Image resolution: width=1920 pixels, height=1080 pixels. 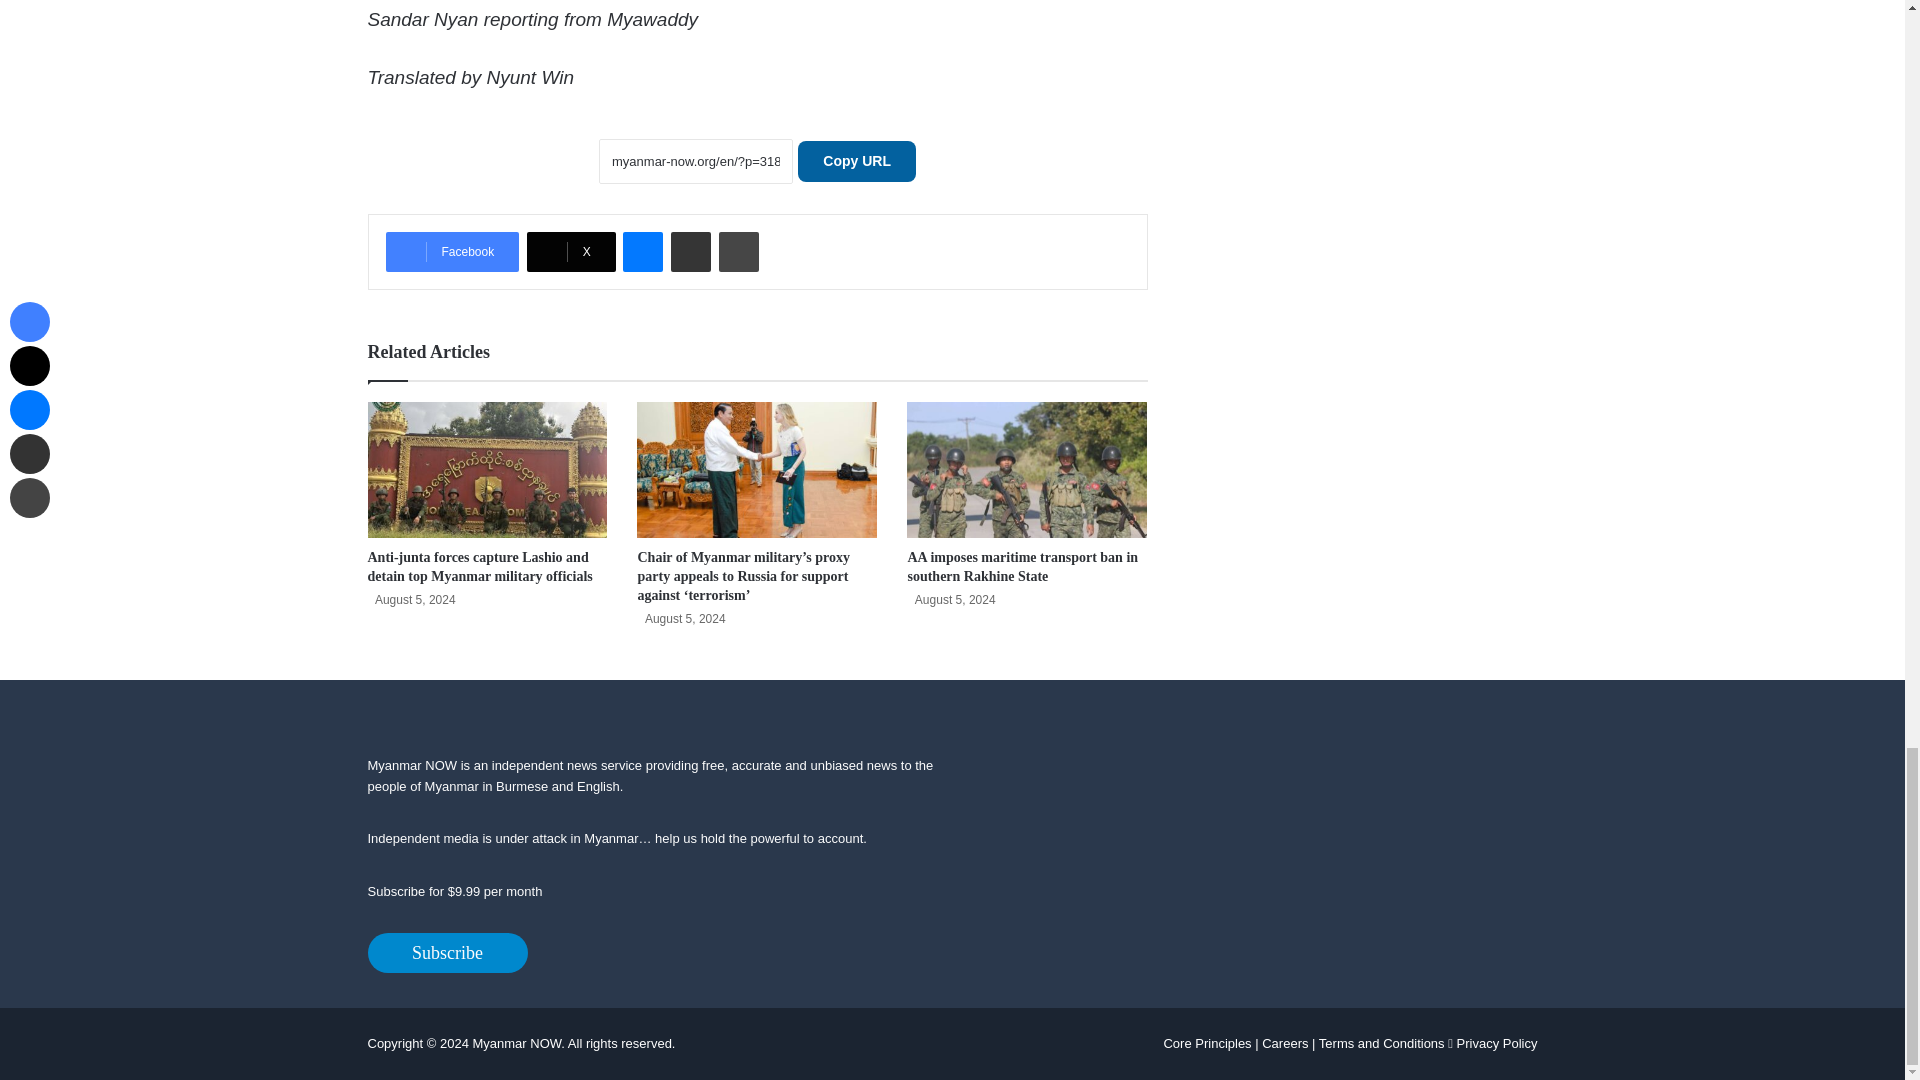 I want to click on Print, so click(x=738, y=252).